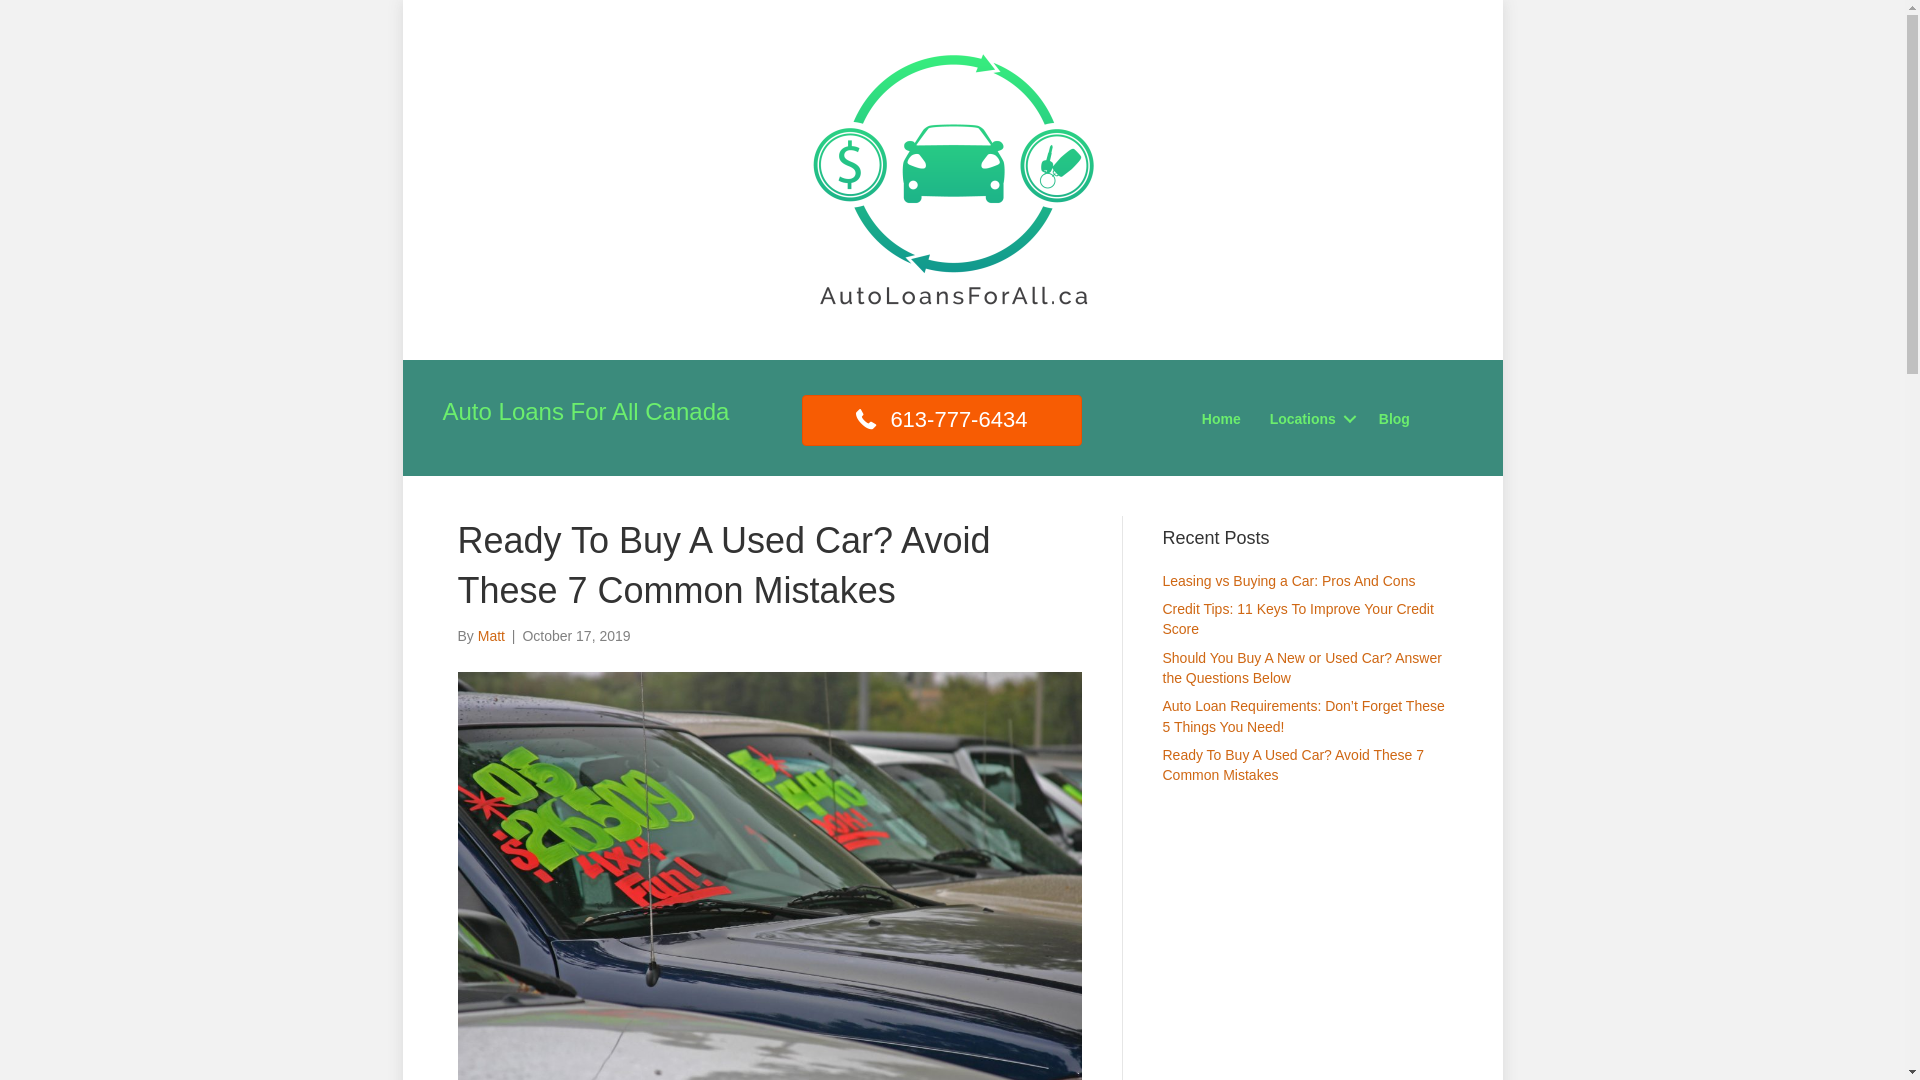 This screenshot has height=1080, width=1920. What do you see at coordinates (1298, 619) in the screenshot?
I see `Credit Tips: 11 Keys To Improve Your Credit Score` at bounding box center [1298, 619].